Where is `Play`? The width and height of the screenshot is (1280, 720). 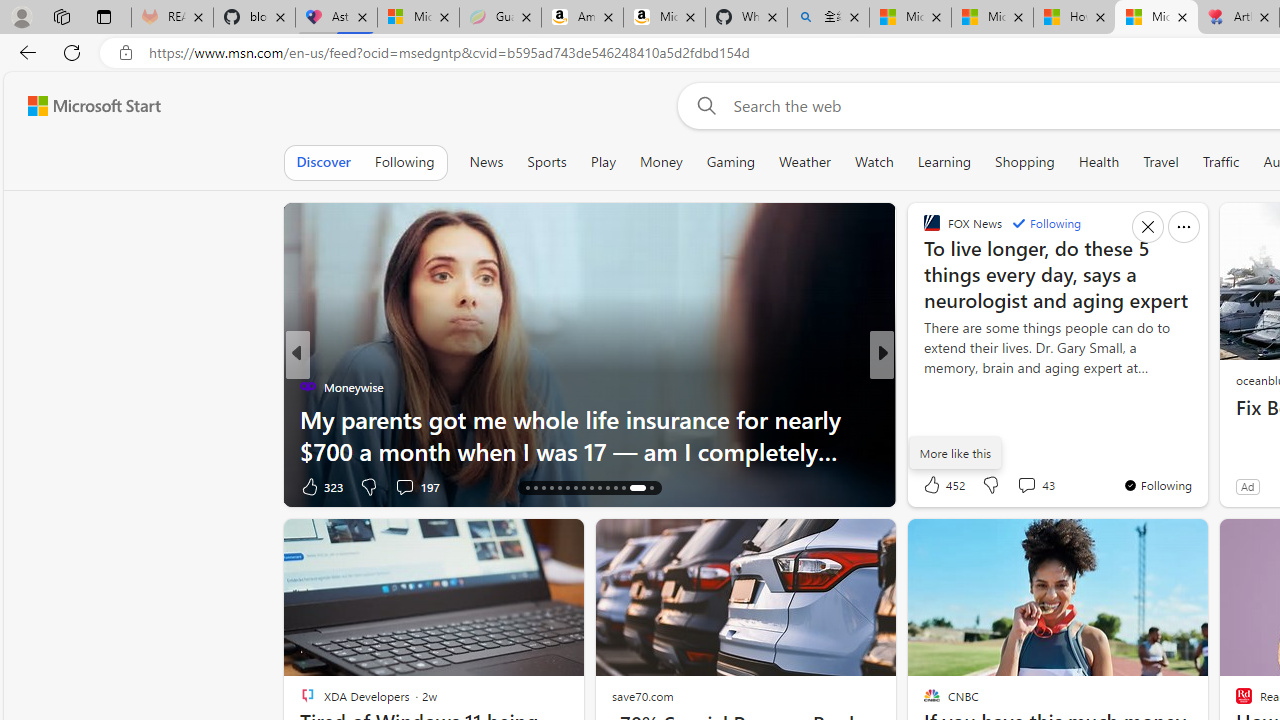
Play is located at coordinates (602, 162).